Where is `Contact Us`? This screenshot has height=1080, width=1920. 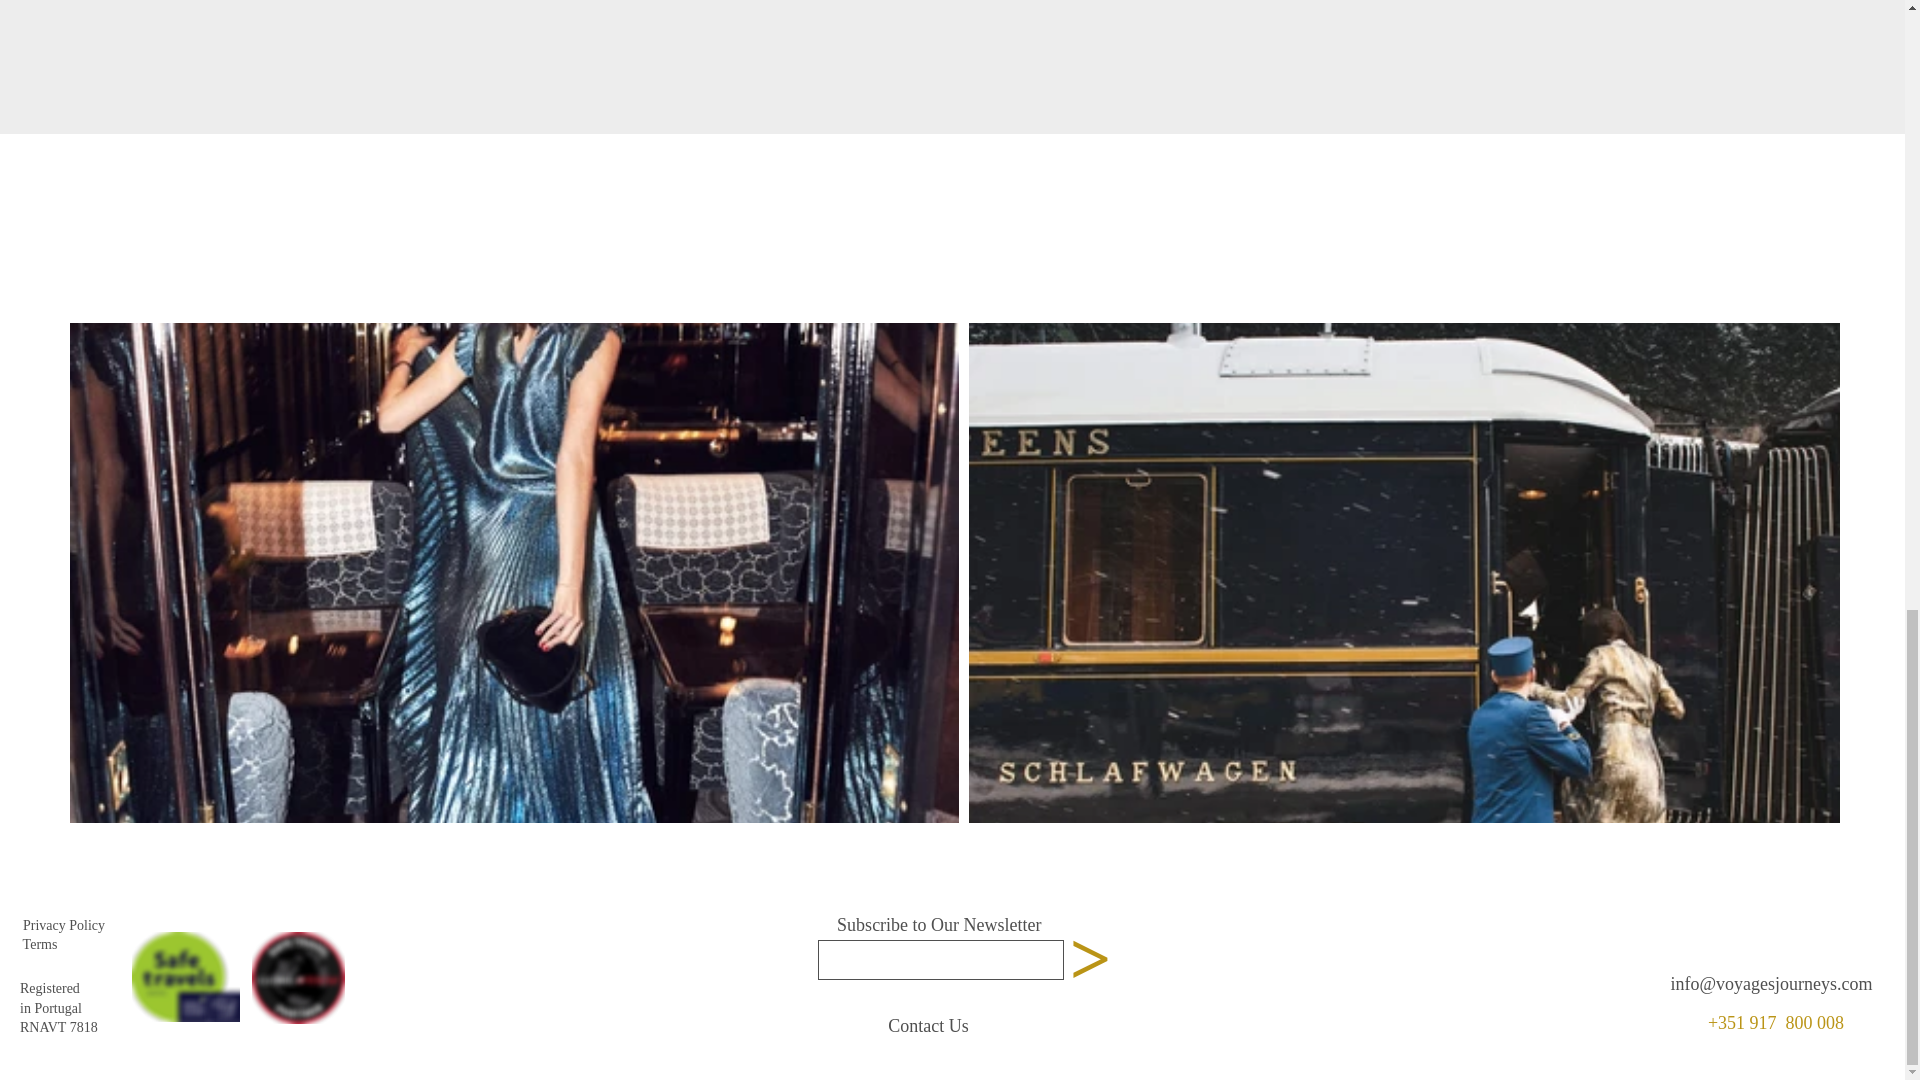 Contact Us is located at coordinates (928, 1026).